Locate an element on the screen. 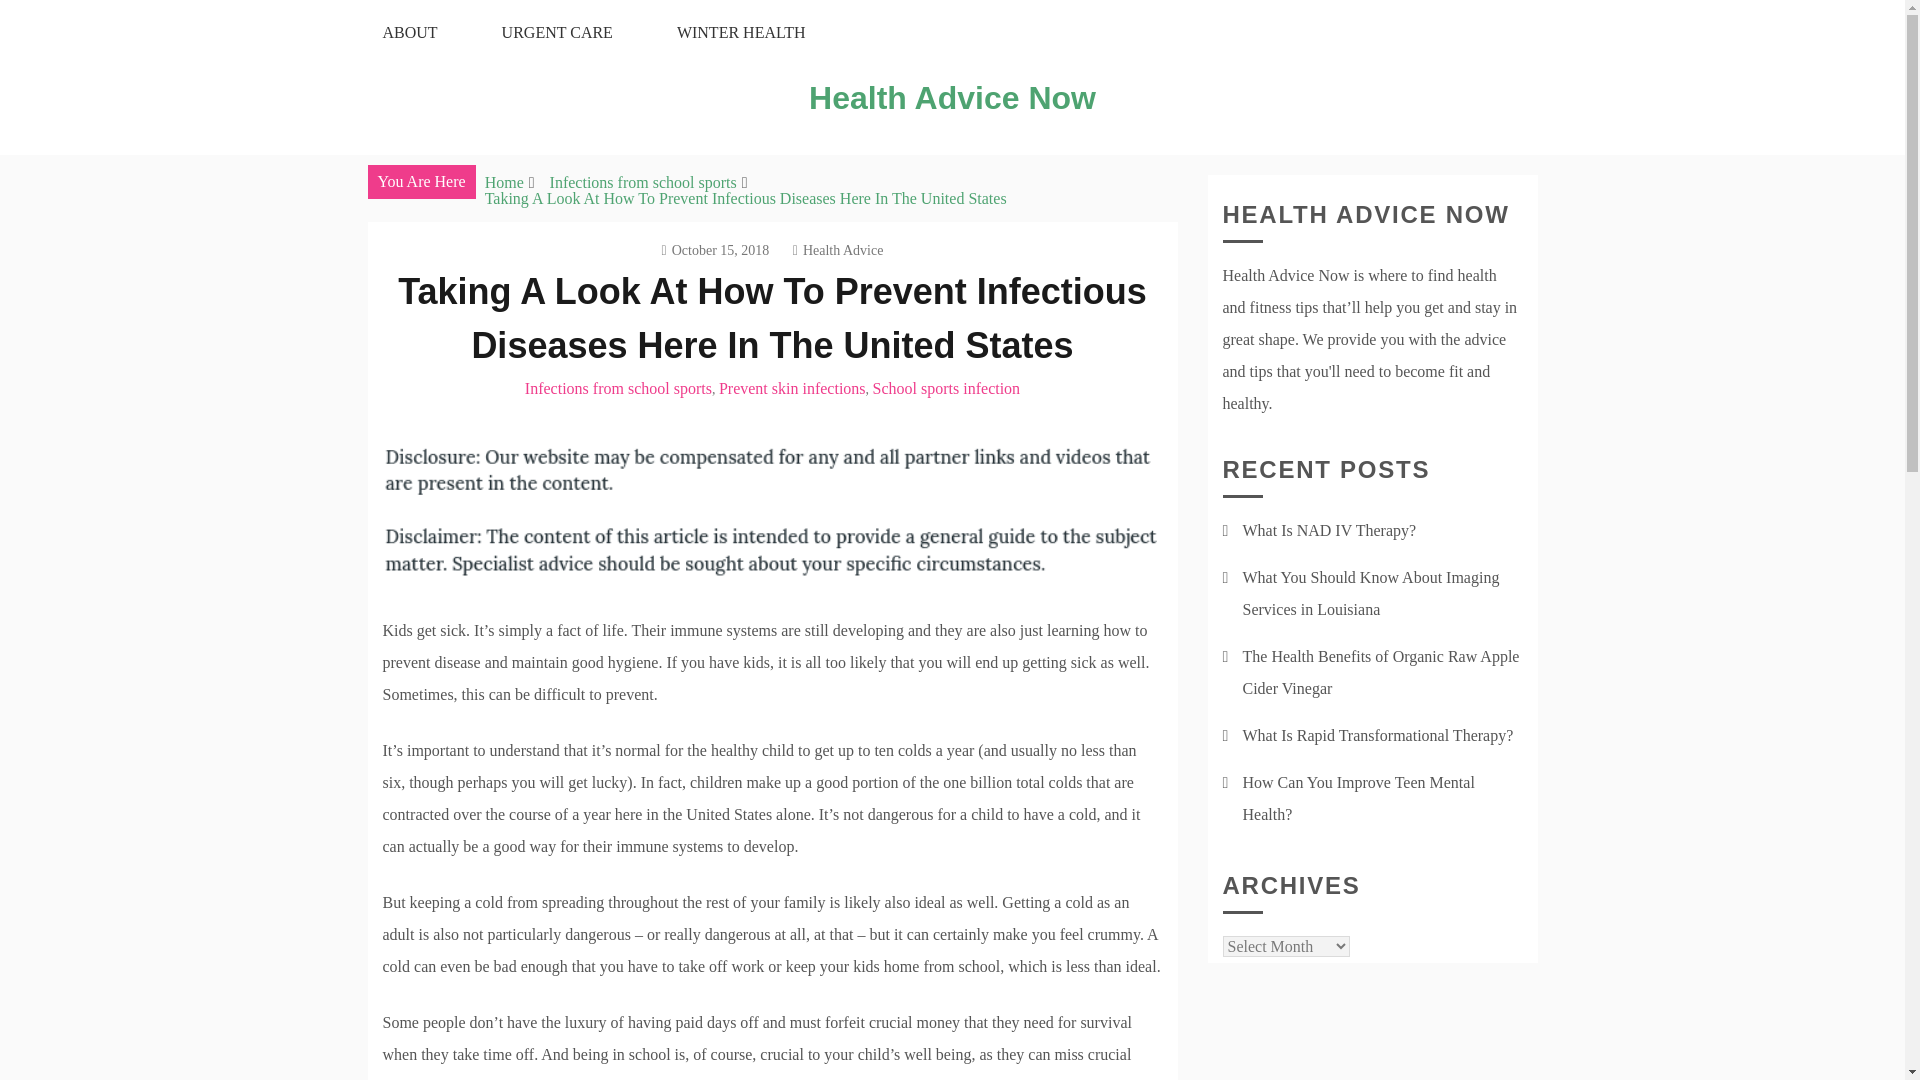  Prevent skin infections is located at coordinates (792, 388).